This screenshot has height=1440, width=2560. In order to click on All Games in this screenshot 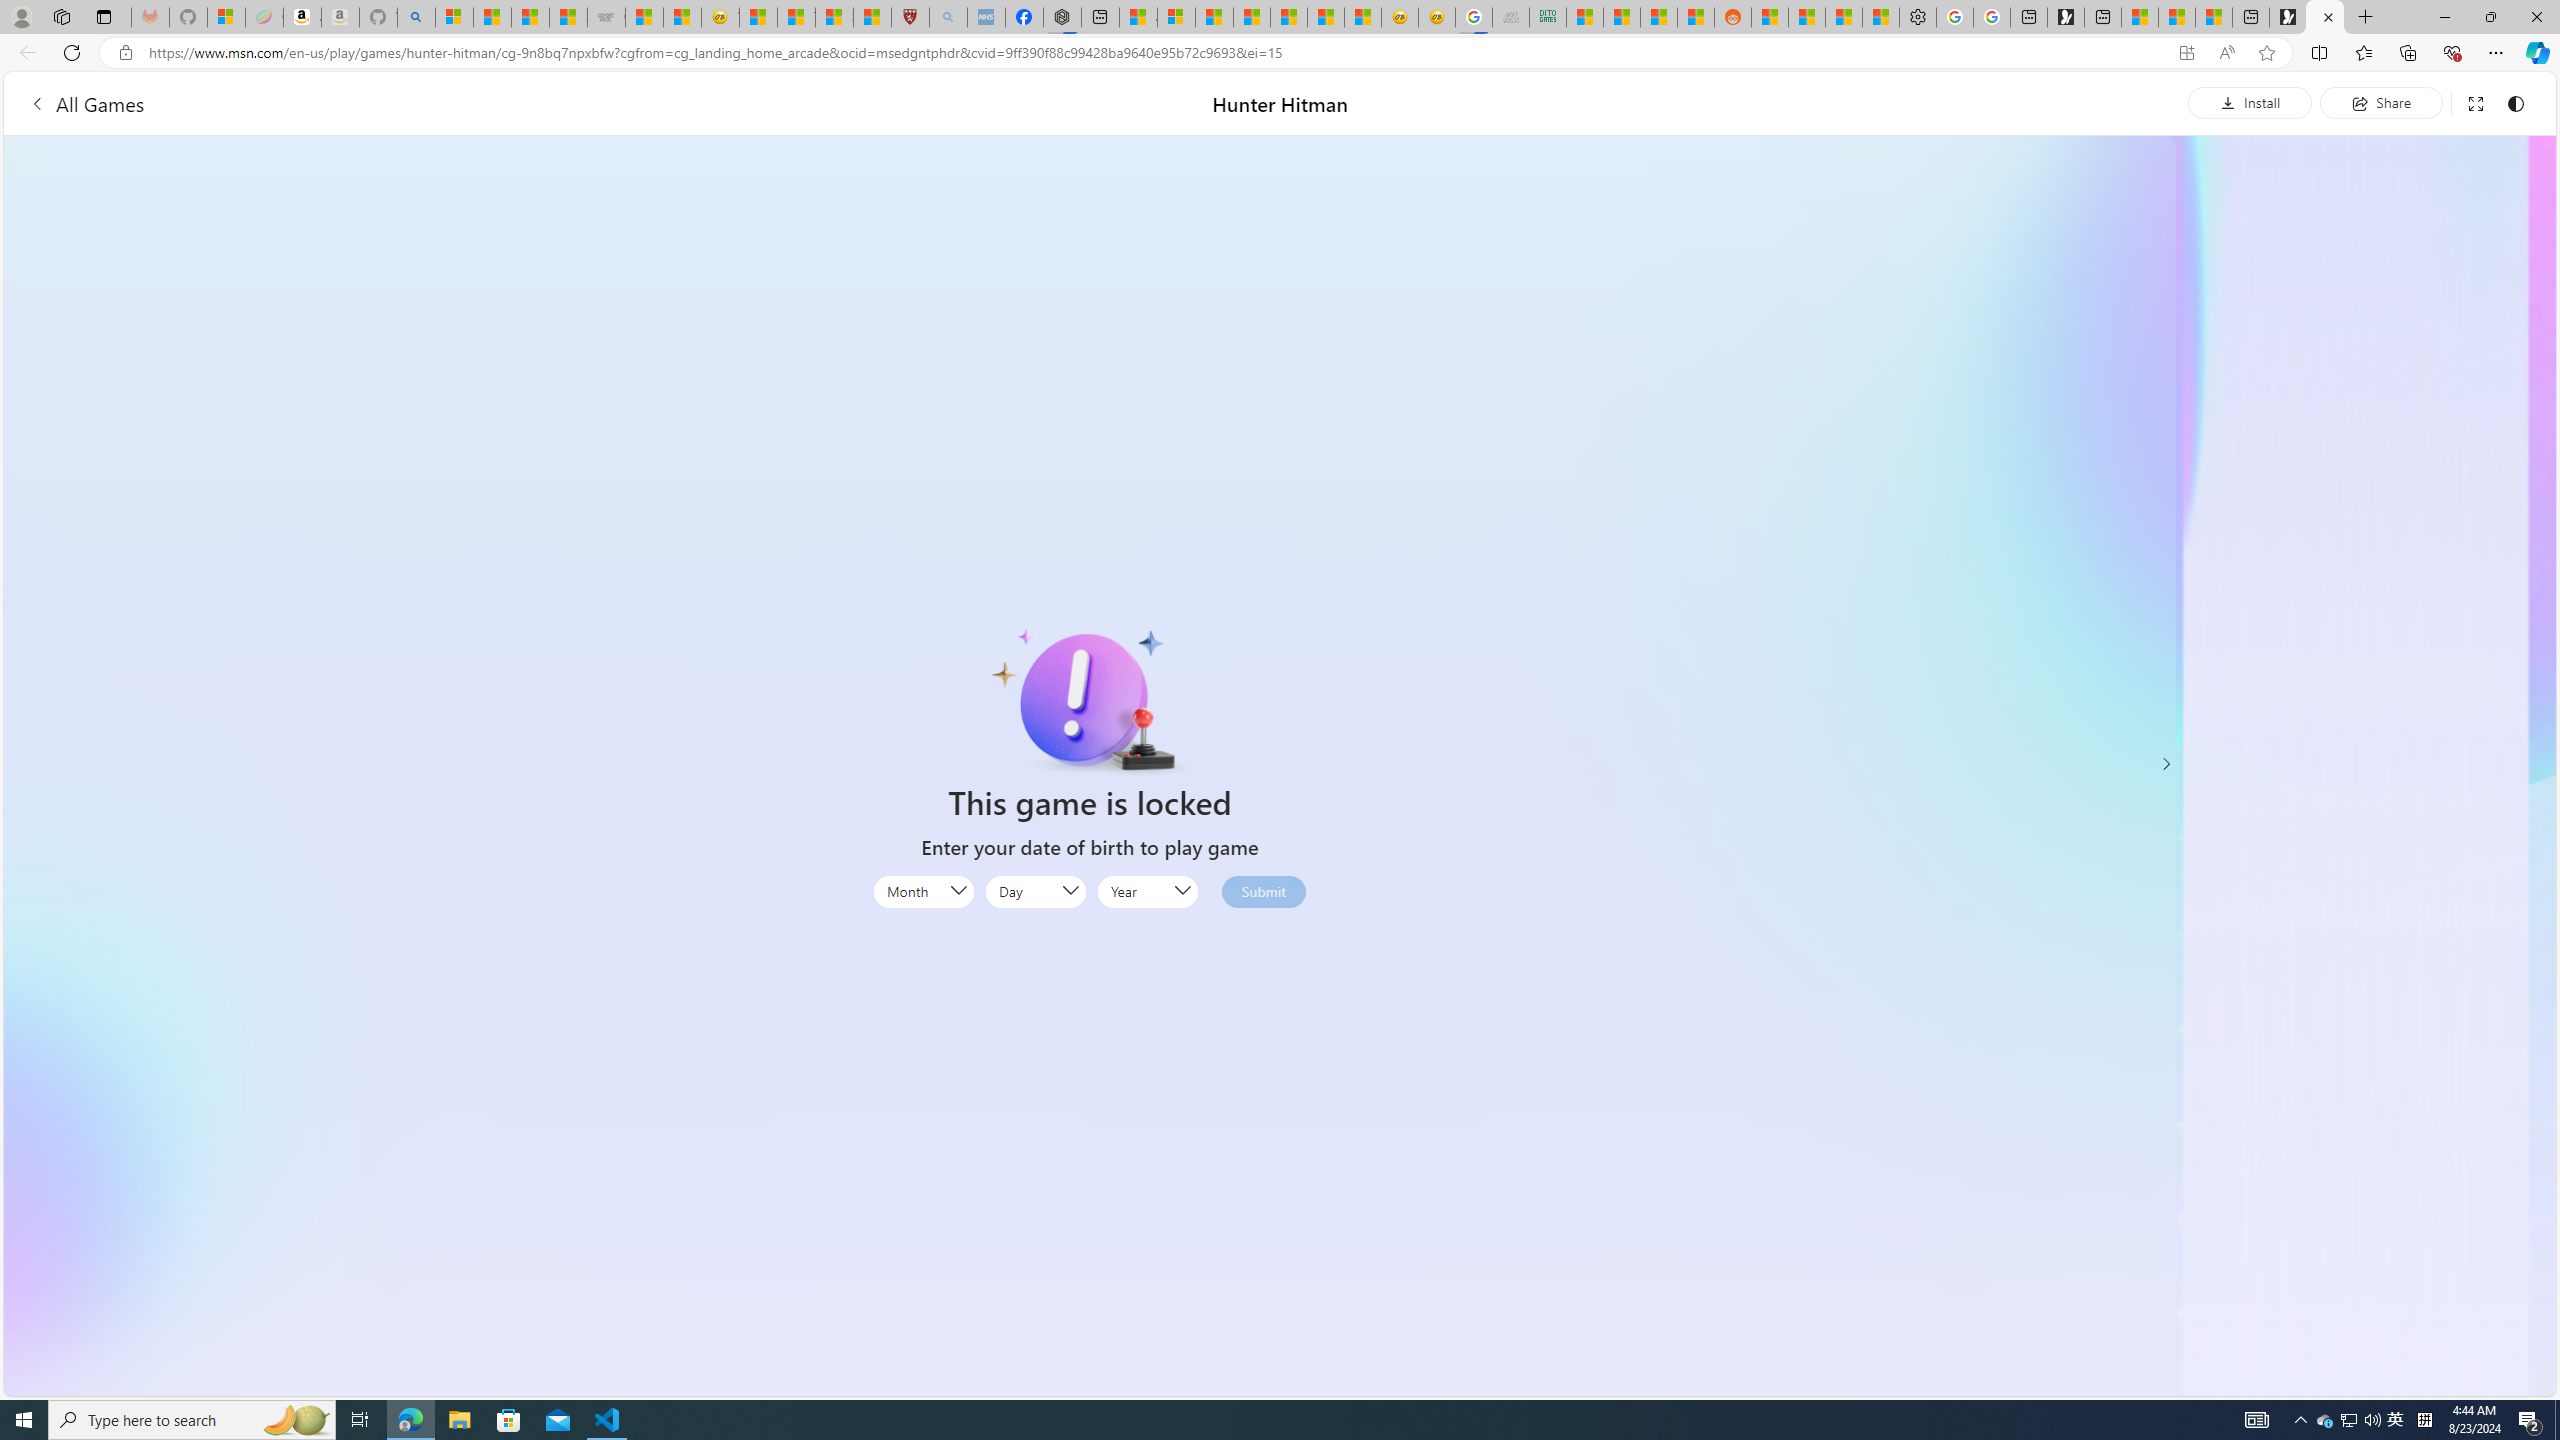, I will do `click(86, 103)`.